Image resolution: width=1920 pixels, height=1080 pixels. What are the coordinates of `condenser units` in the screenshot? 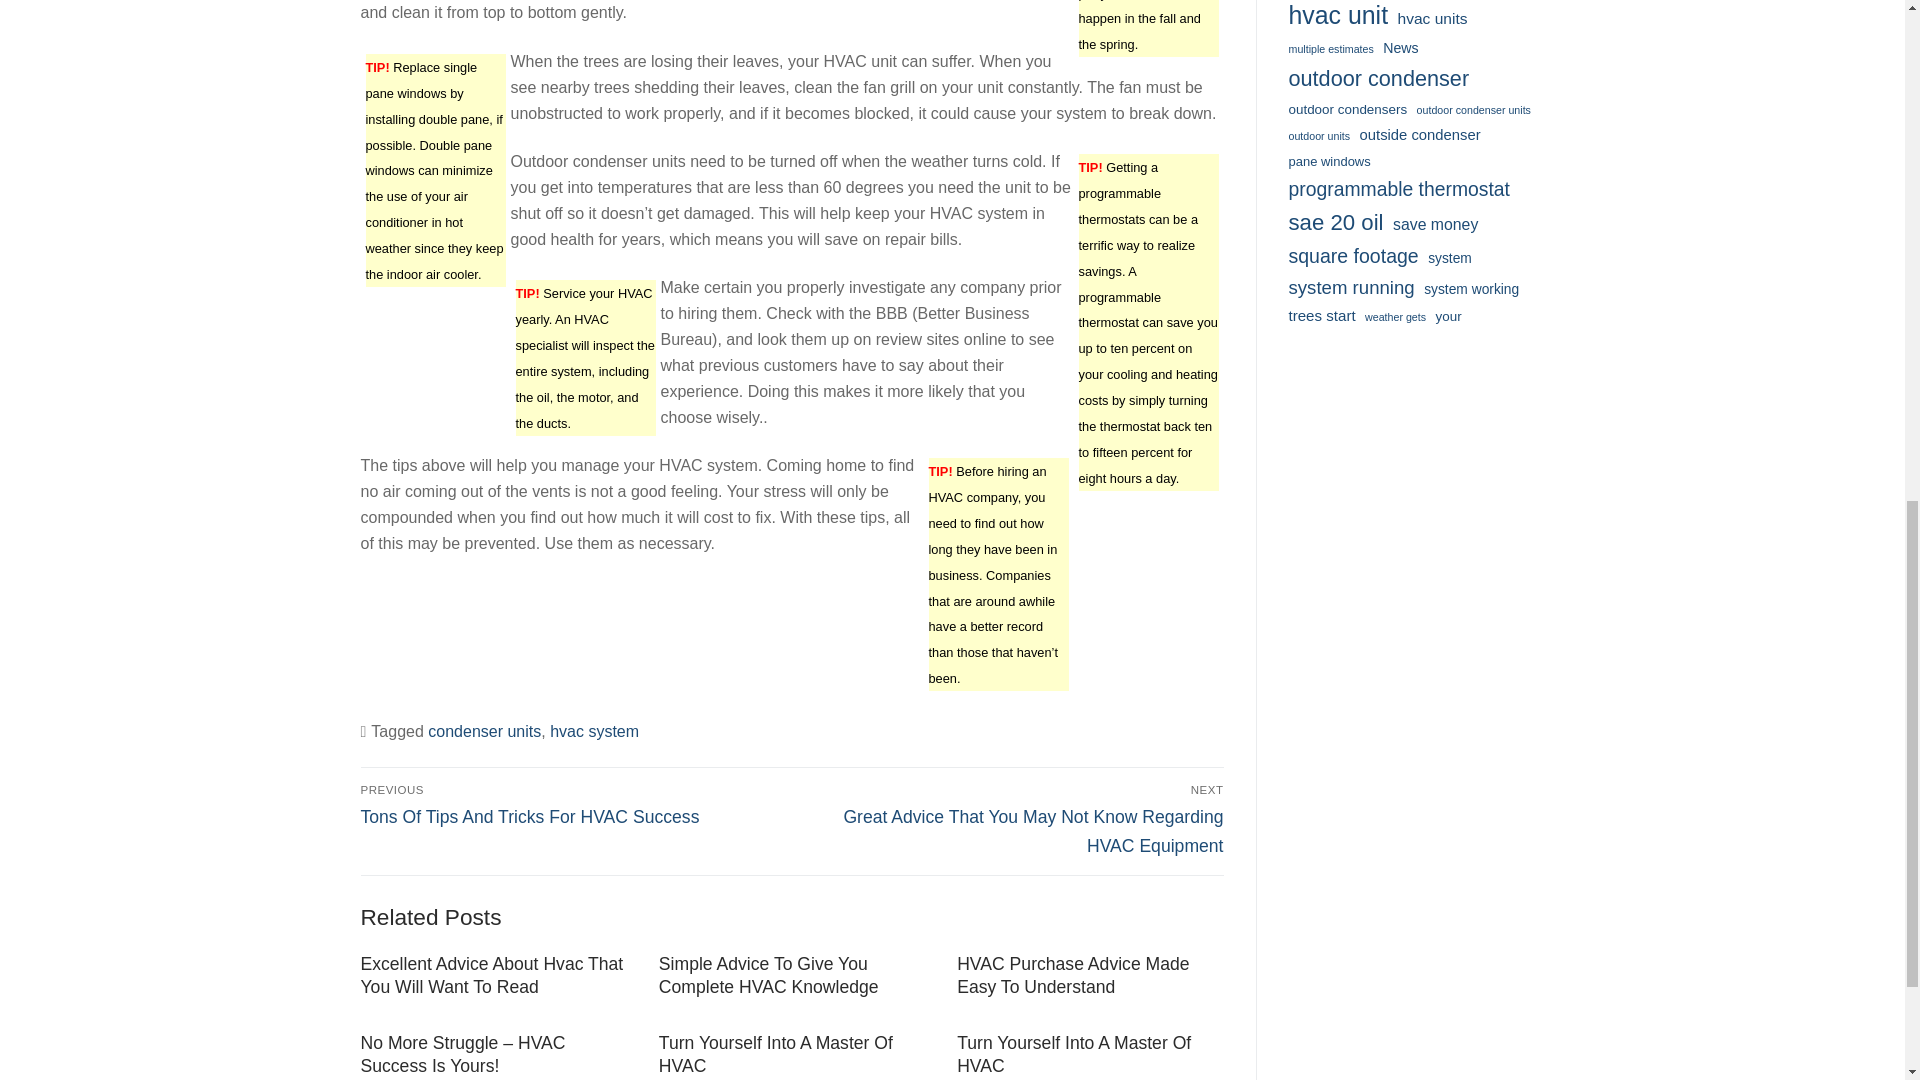 It's located at (484, 730).